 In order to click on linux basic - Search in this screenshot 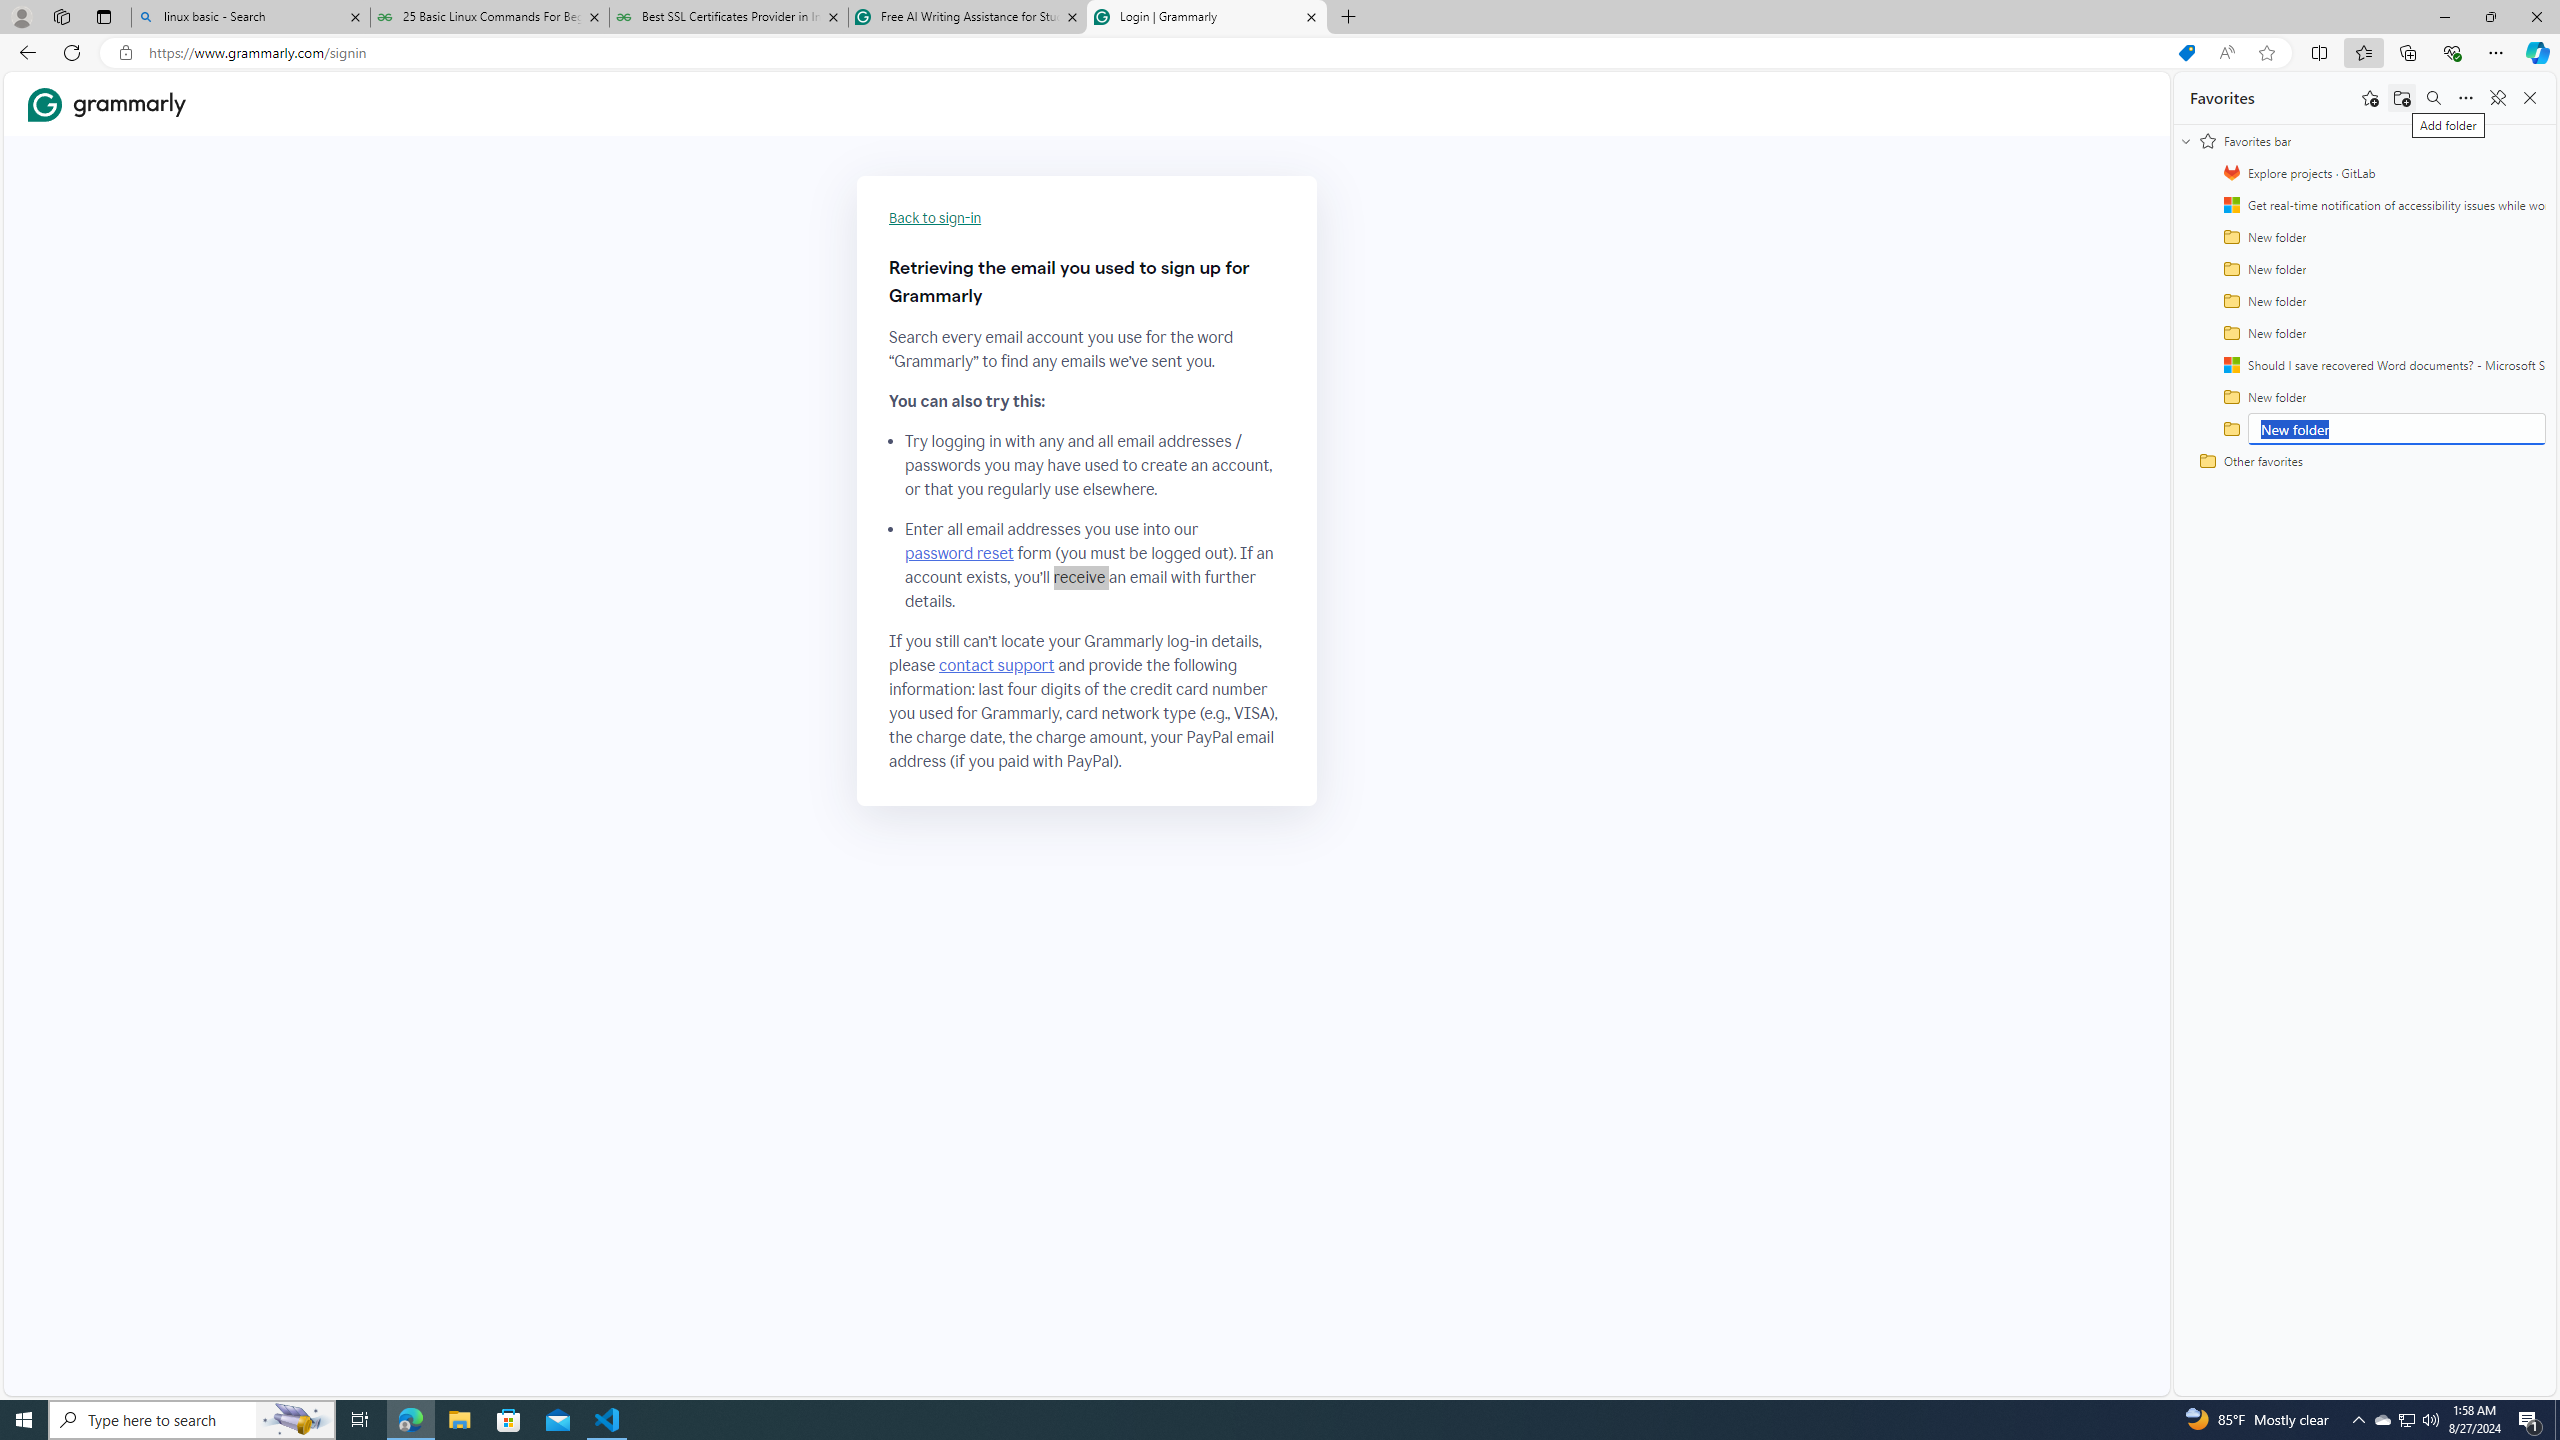, I will do `click(250, 17)`.